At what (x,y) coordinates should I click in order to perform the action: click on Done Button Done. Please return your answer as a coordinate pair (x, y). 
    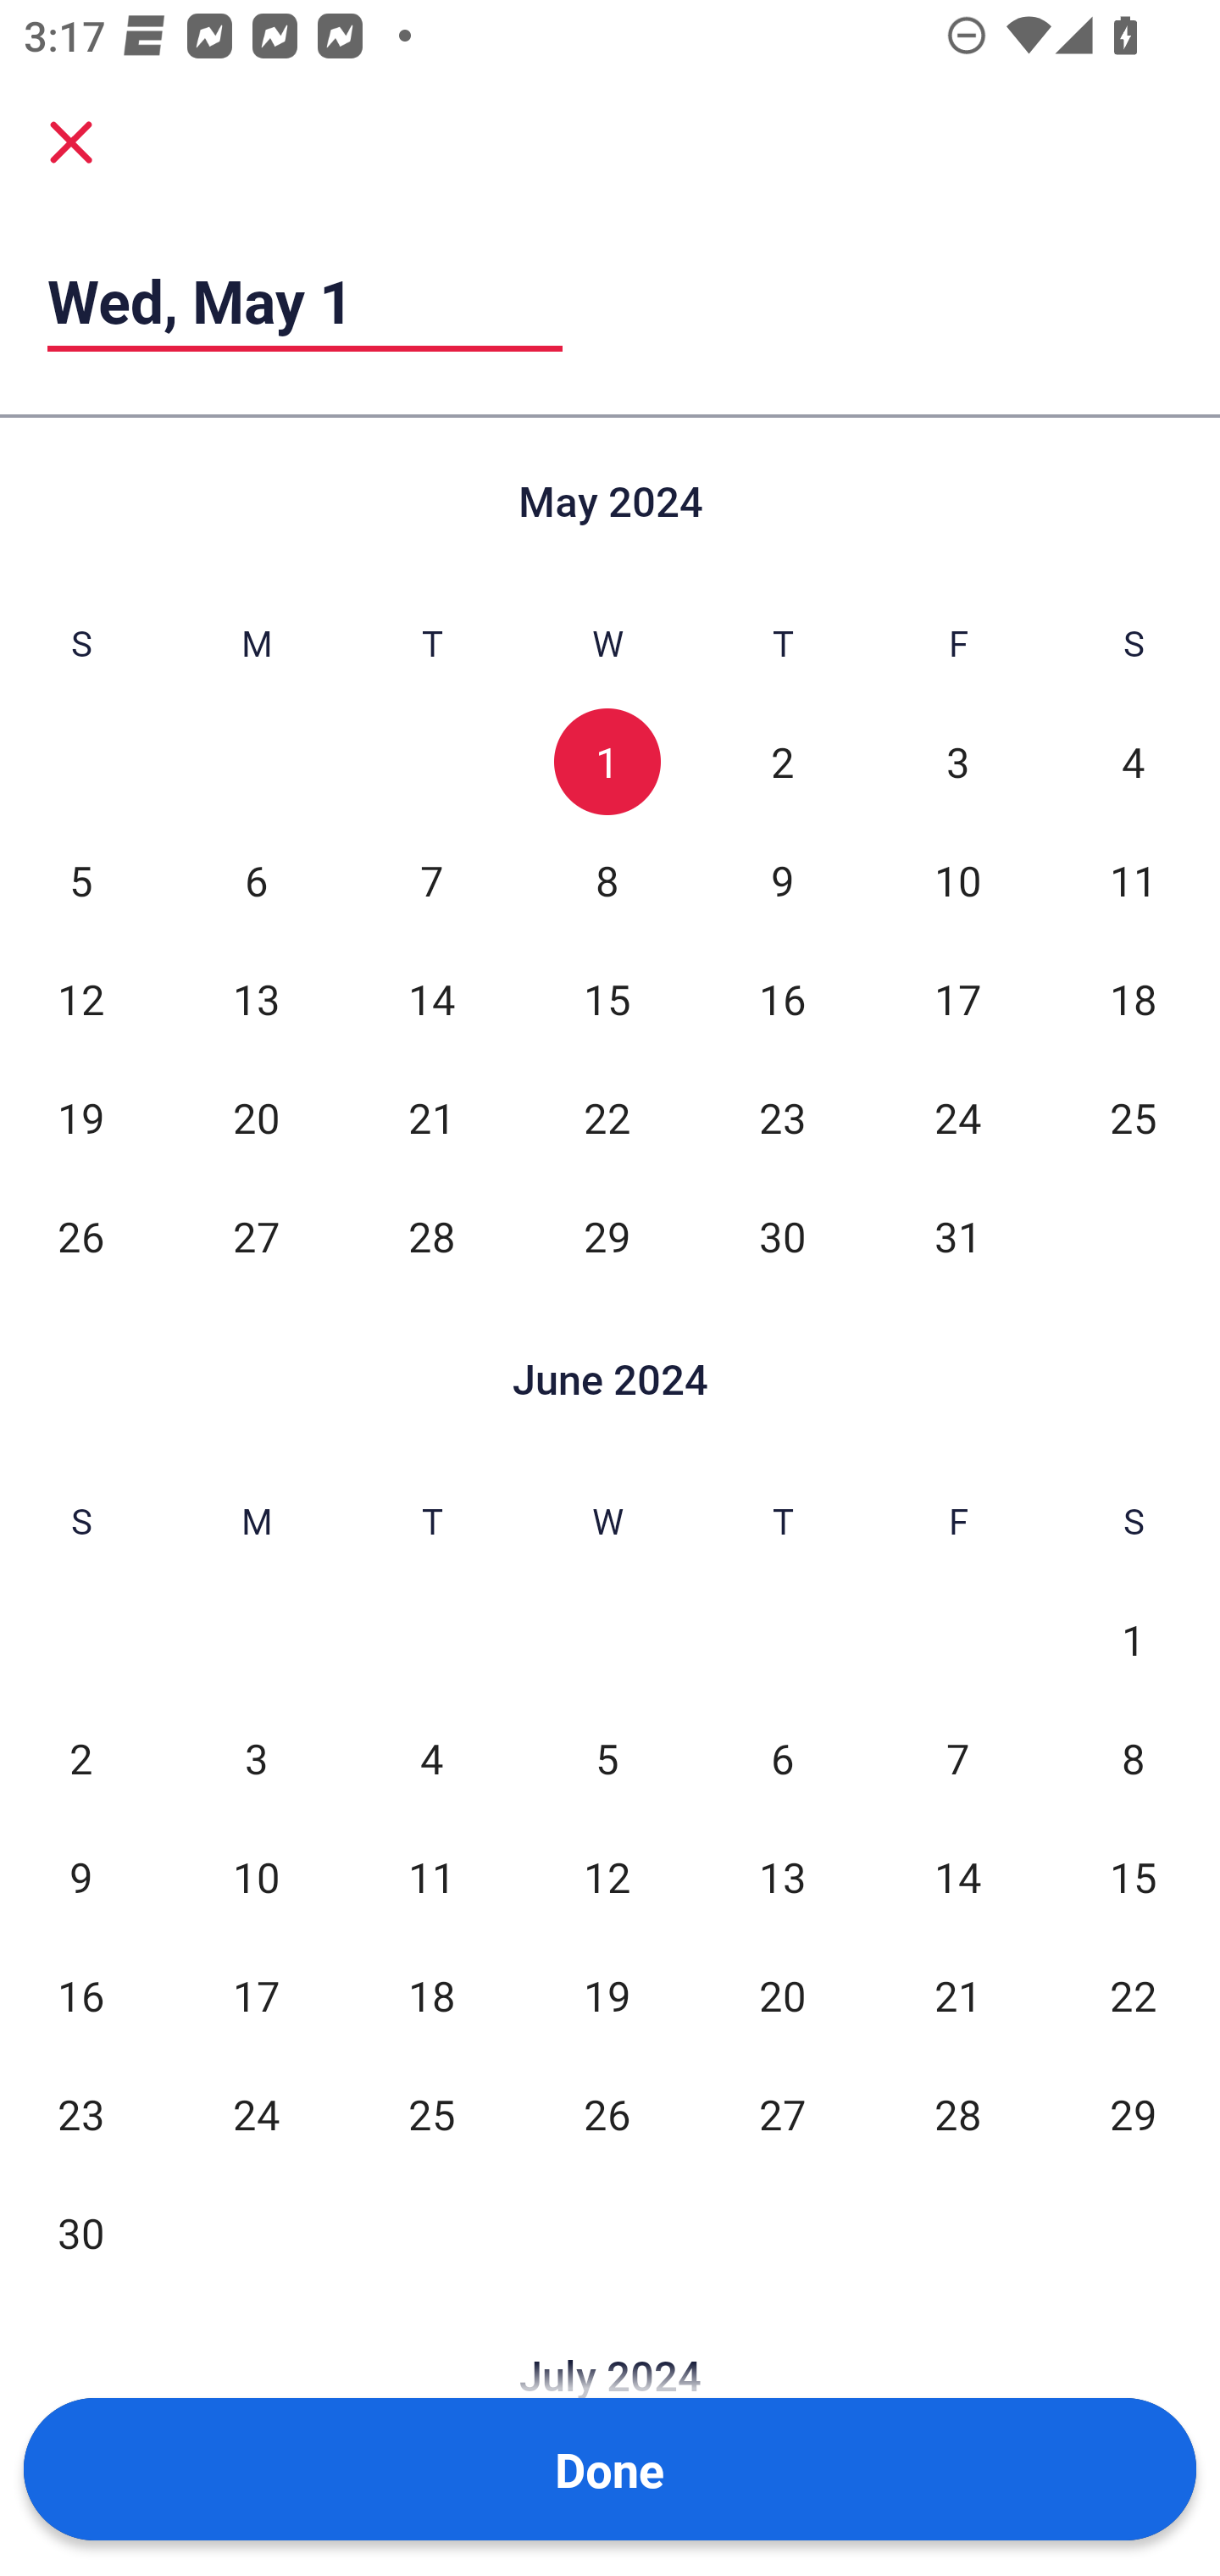
    Looking at the image, I should click on (610, 2469).